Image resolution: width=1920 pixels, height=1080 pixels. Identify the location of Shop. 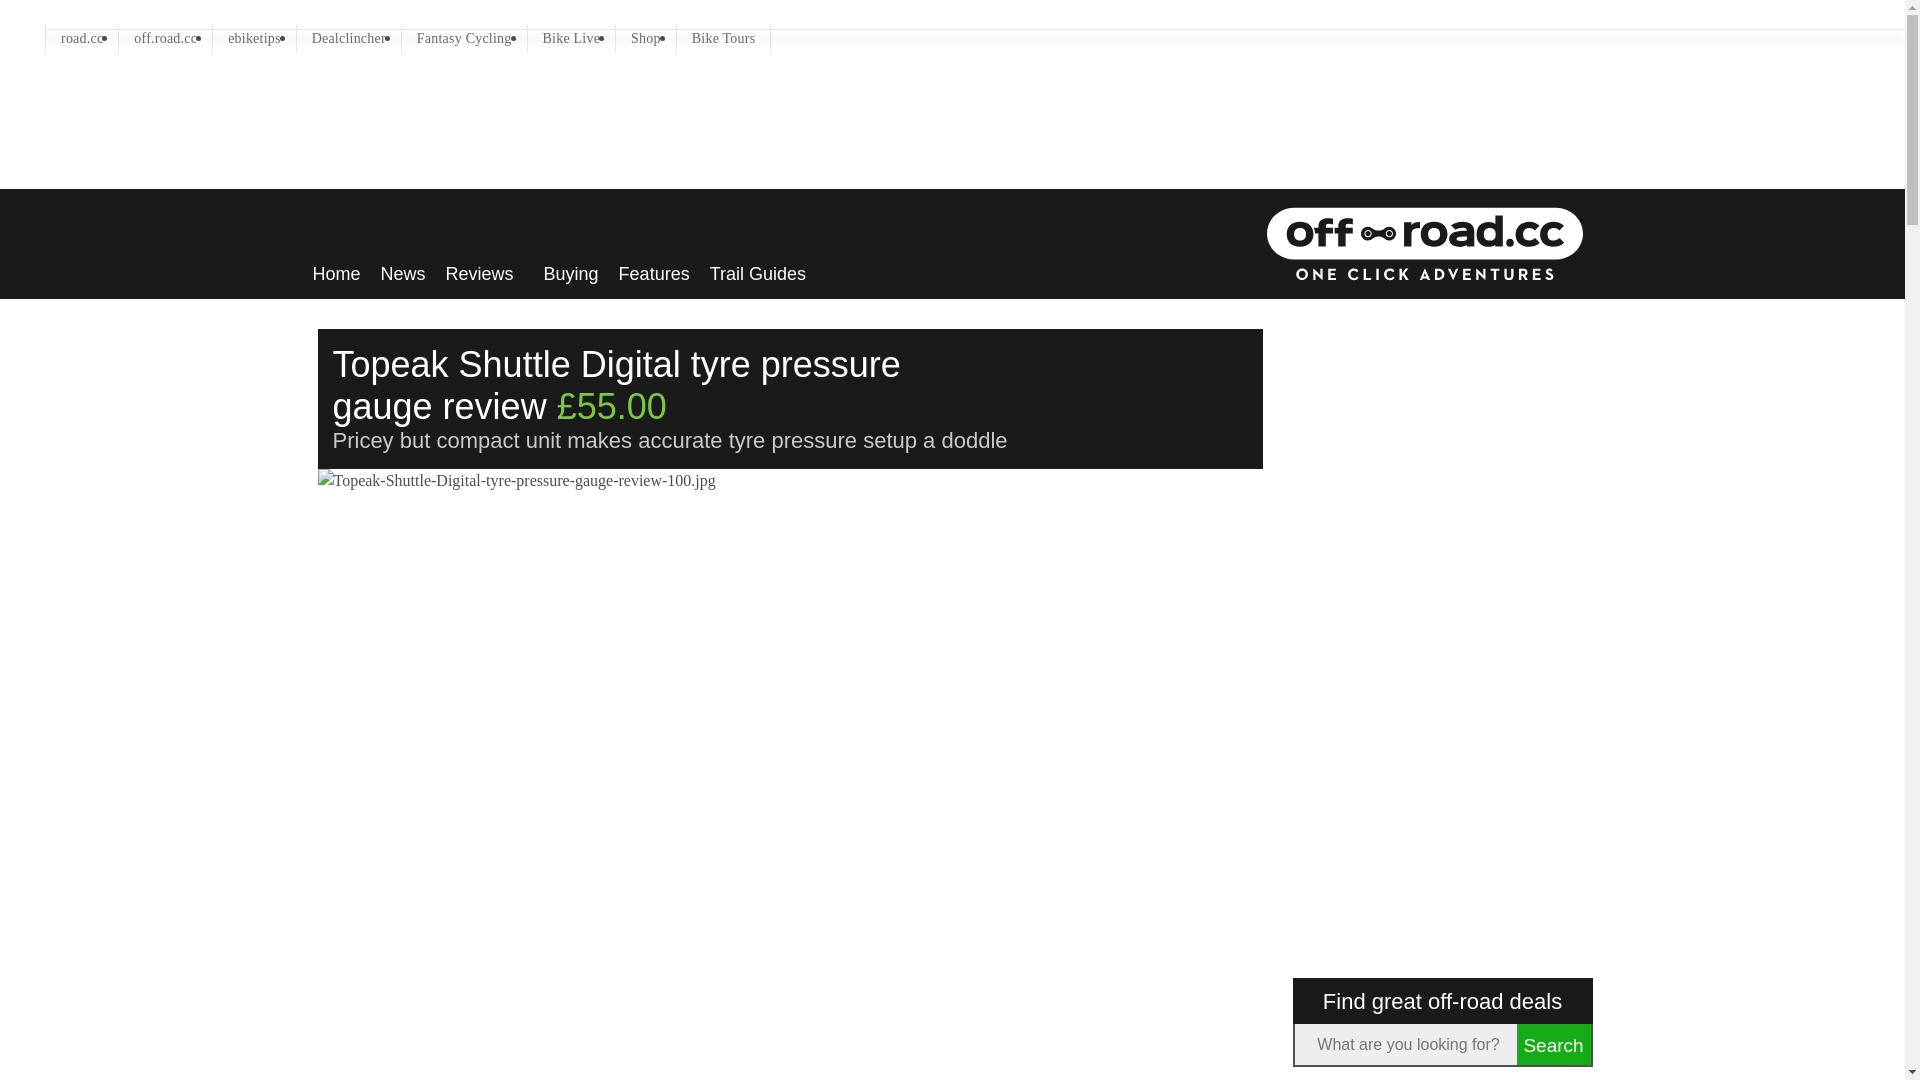
(646, 37).